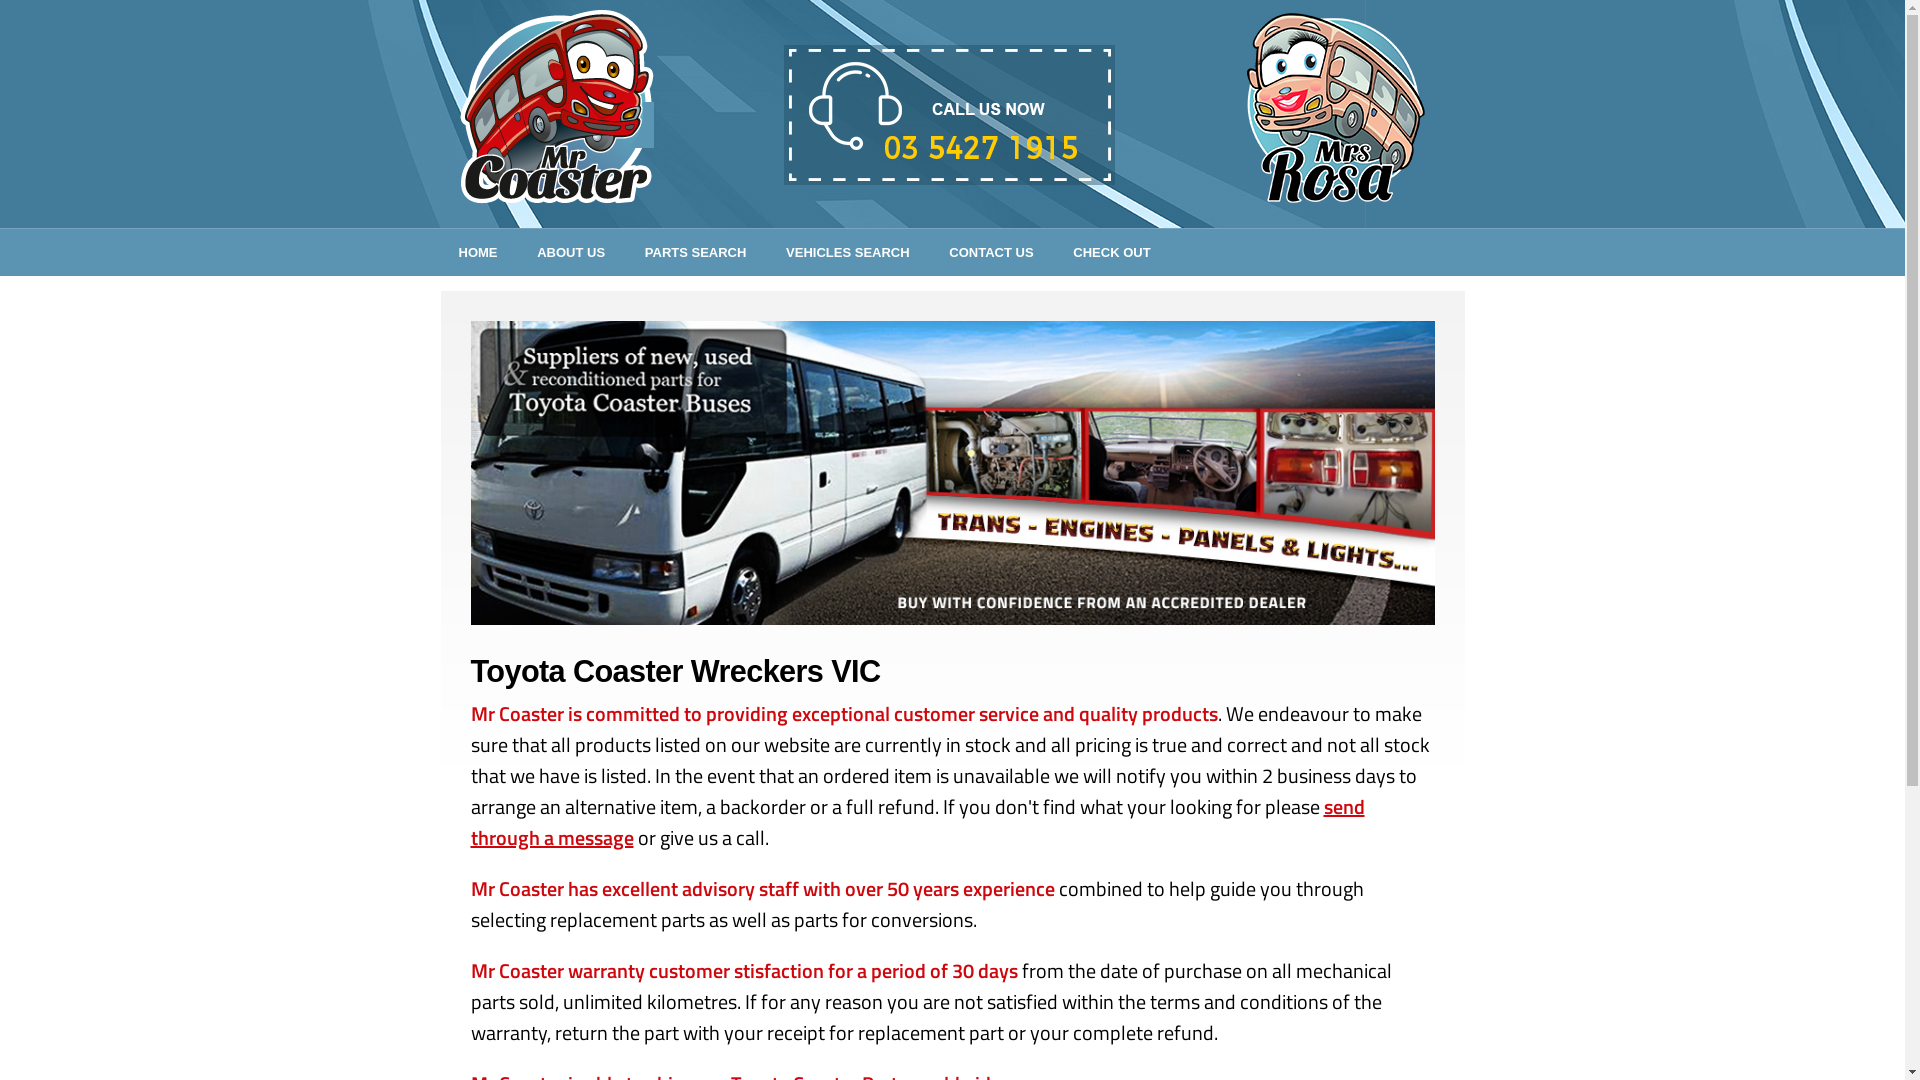 The height and width of the screenshot is (1080, 1920). I want to click on ABOUT US, so click(571, 252).